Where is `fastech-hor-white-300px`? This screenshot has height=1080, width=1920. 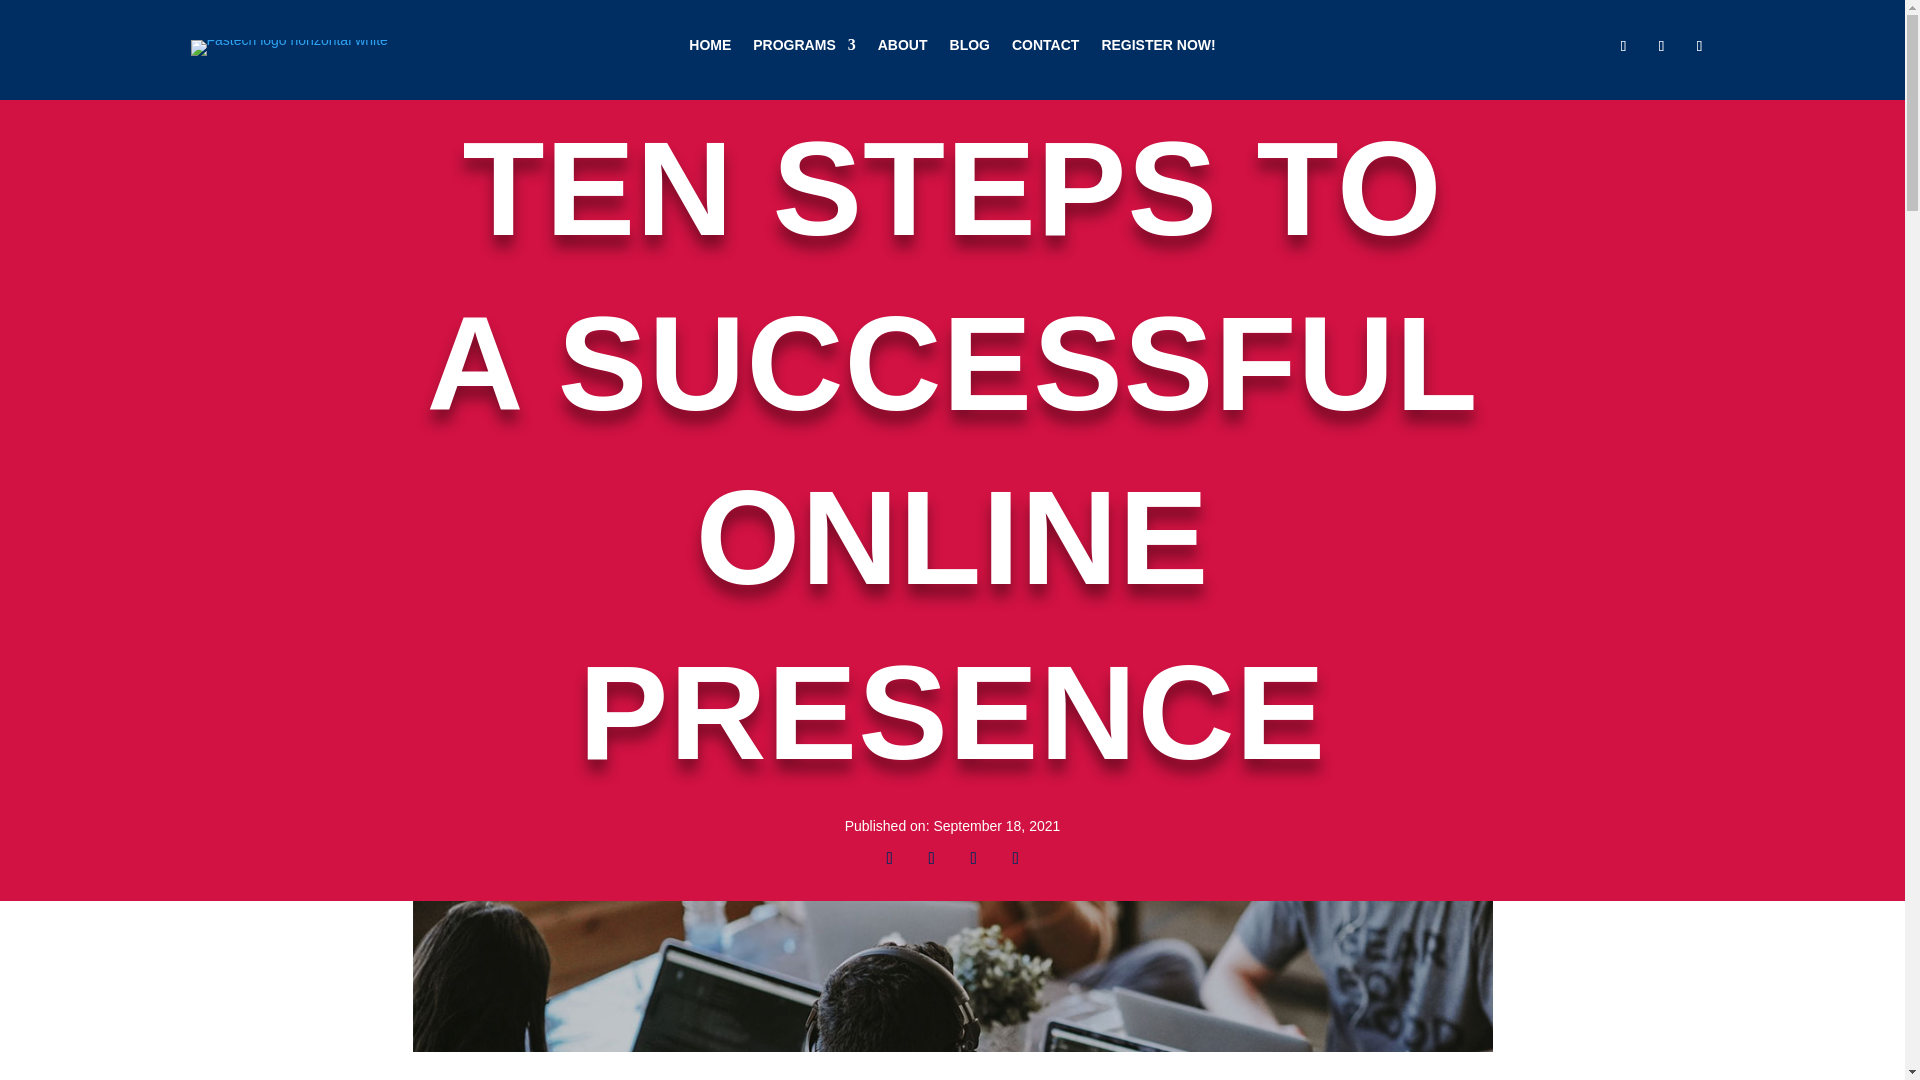
fastech-hor-white-300px is located at coordinates (288, 48).